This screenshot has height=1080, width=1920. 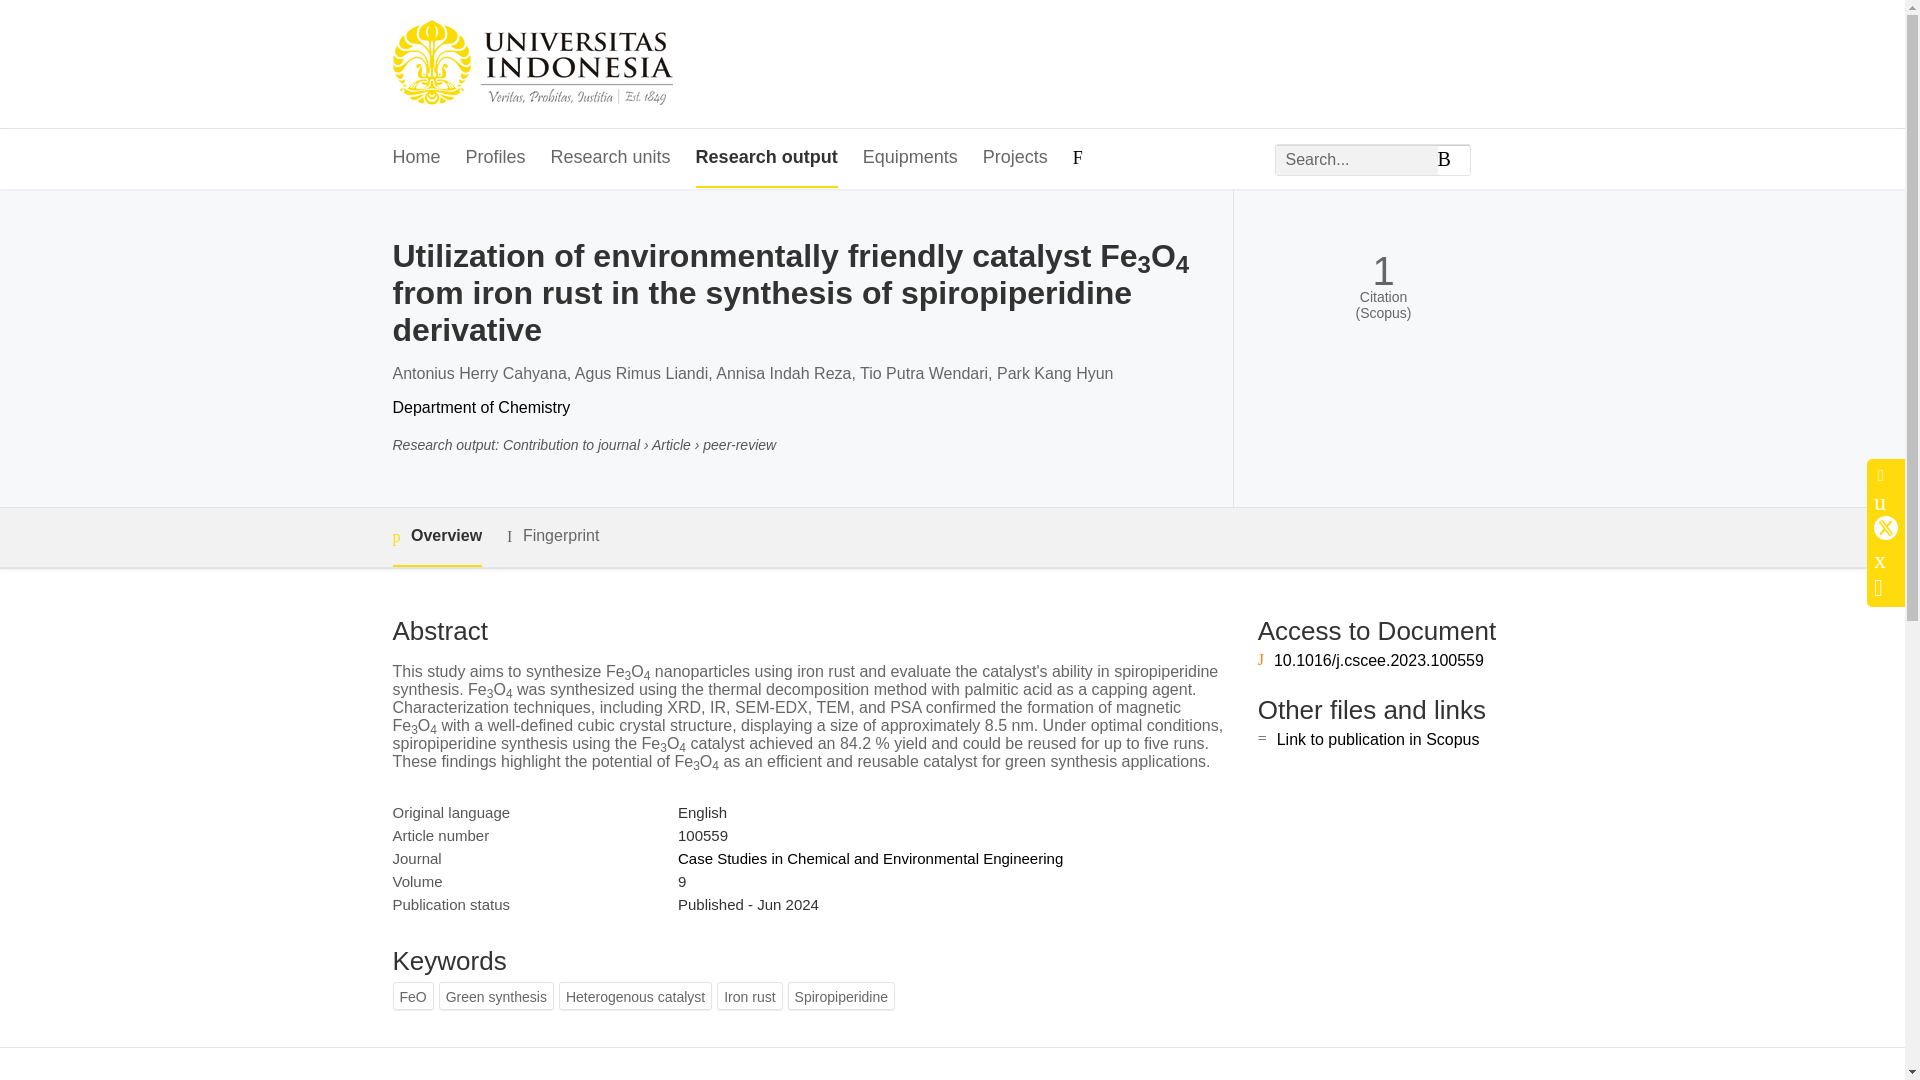 What do you see at coordinates (870, 858) in the screenshot?
I see `Case Studies in Chemical and Environmental Engineering` at bounding box center [870, 858].